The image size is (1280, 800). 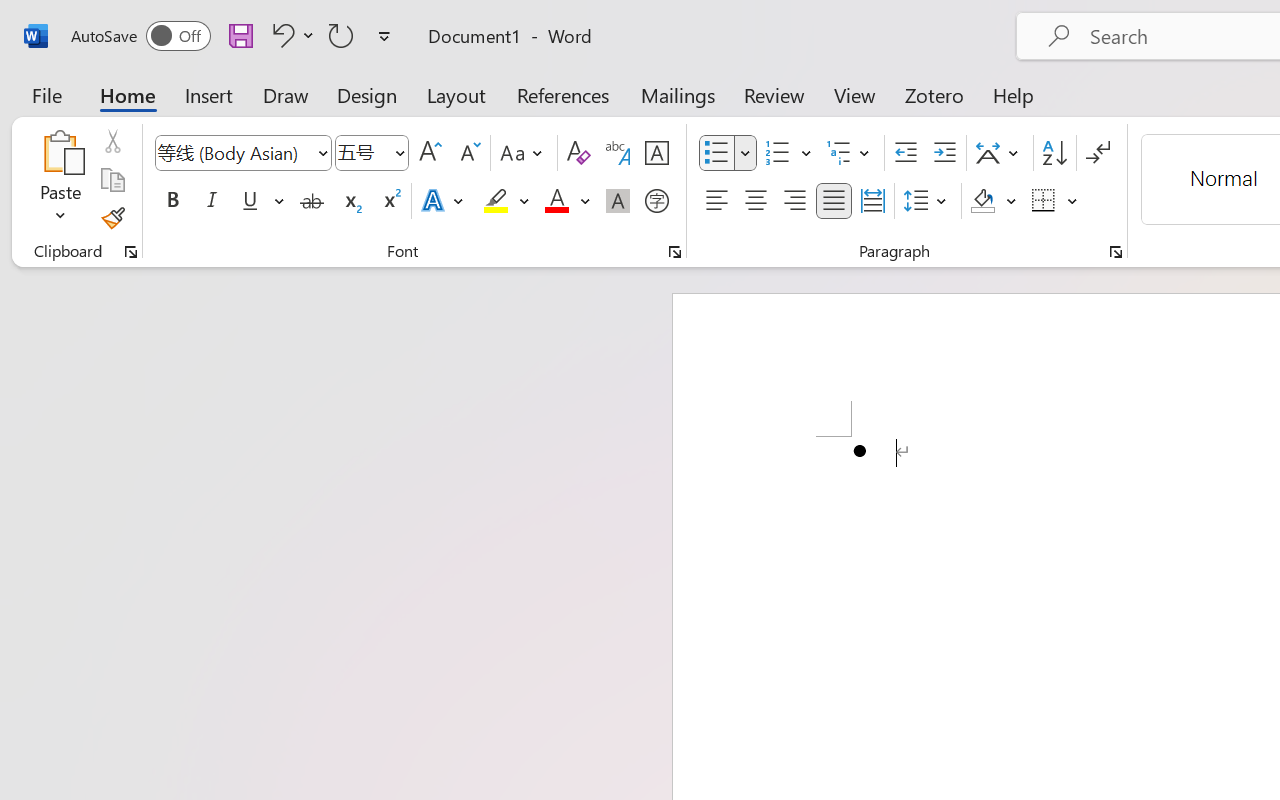 What do you see at coordinates (341, 35) in the screenshot?
I see `Repeat Bullet Default` at bounding box center [341, 35].